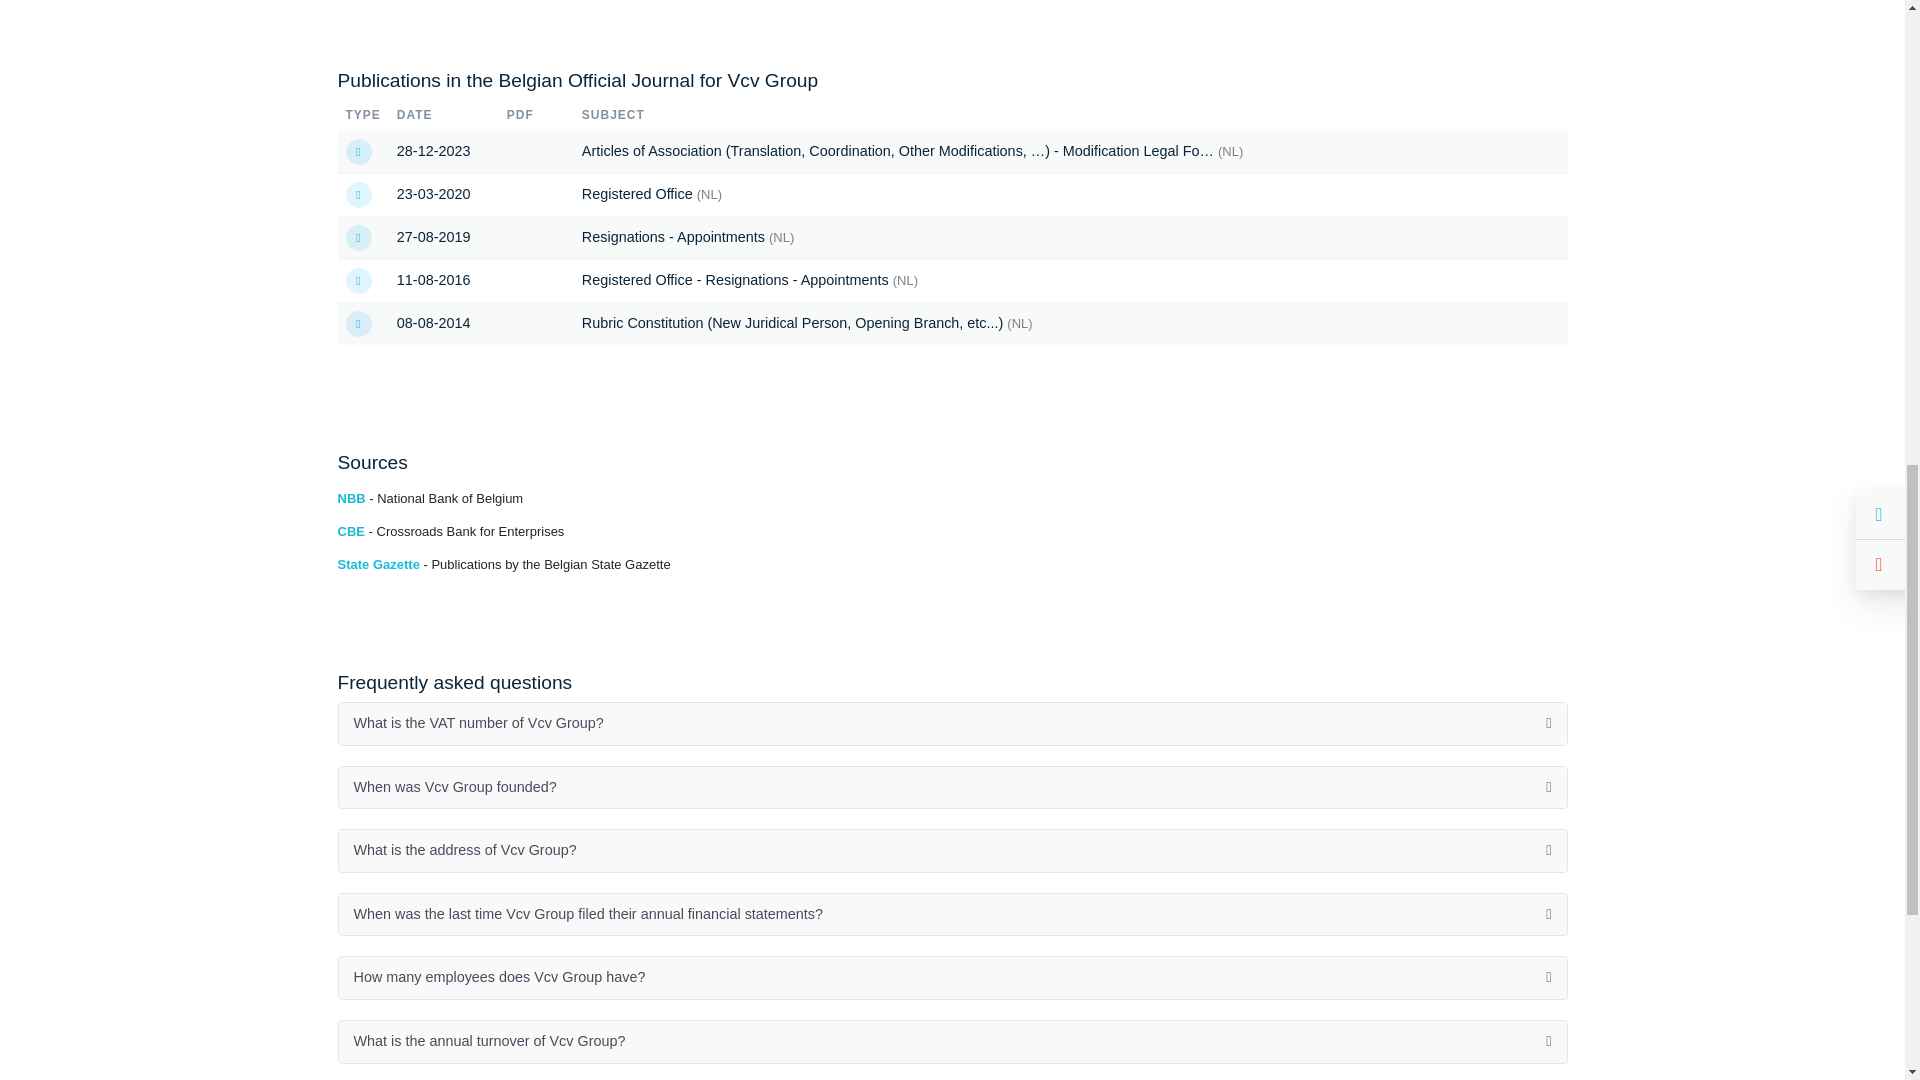  What do you see at coordinates (358, 195) in the screenshot?
I see `maatschappelijke-zetel` at bounding box center [358, 195].